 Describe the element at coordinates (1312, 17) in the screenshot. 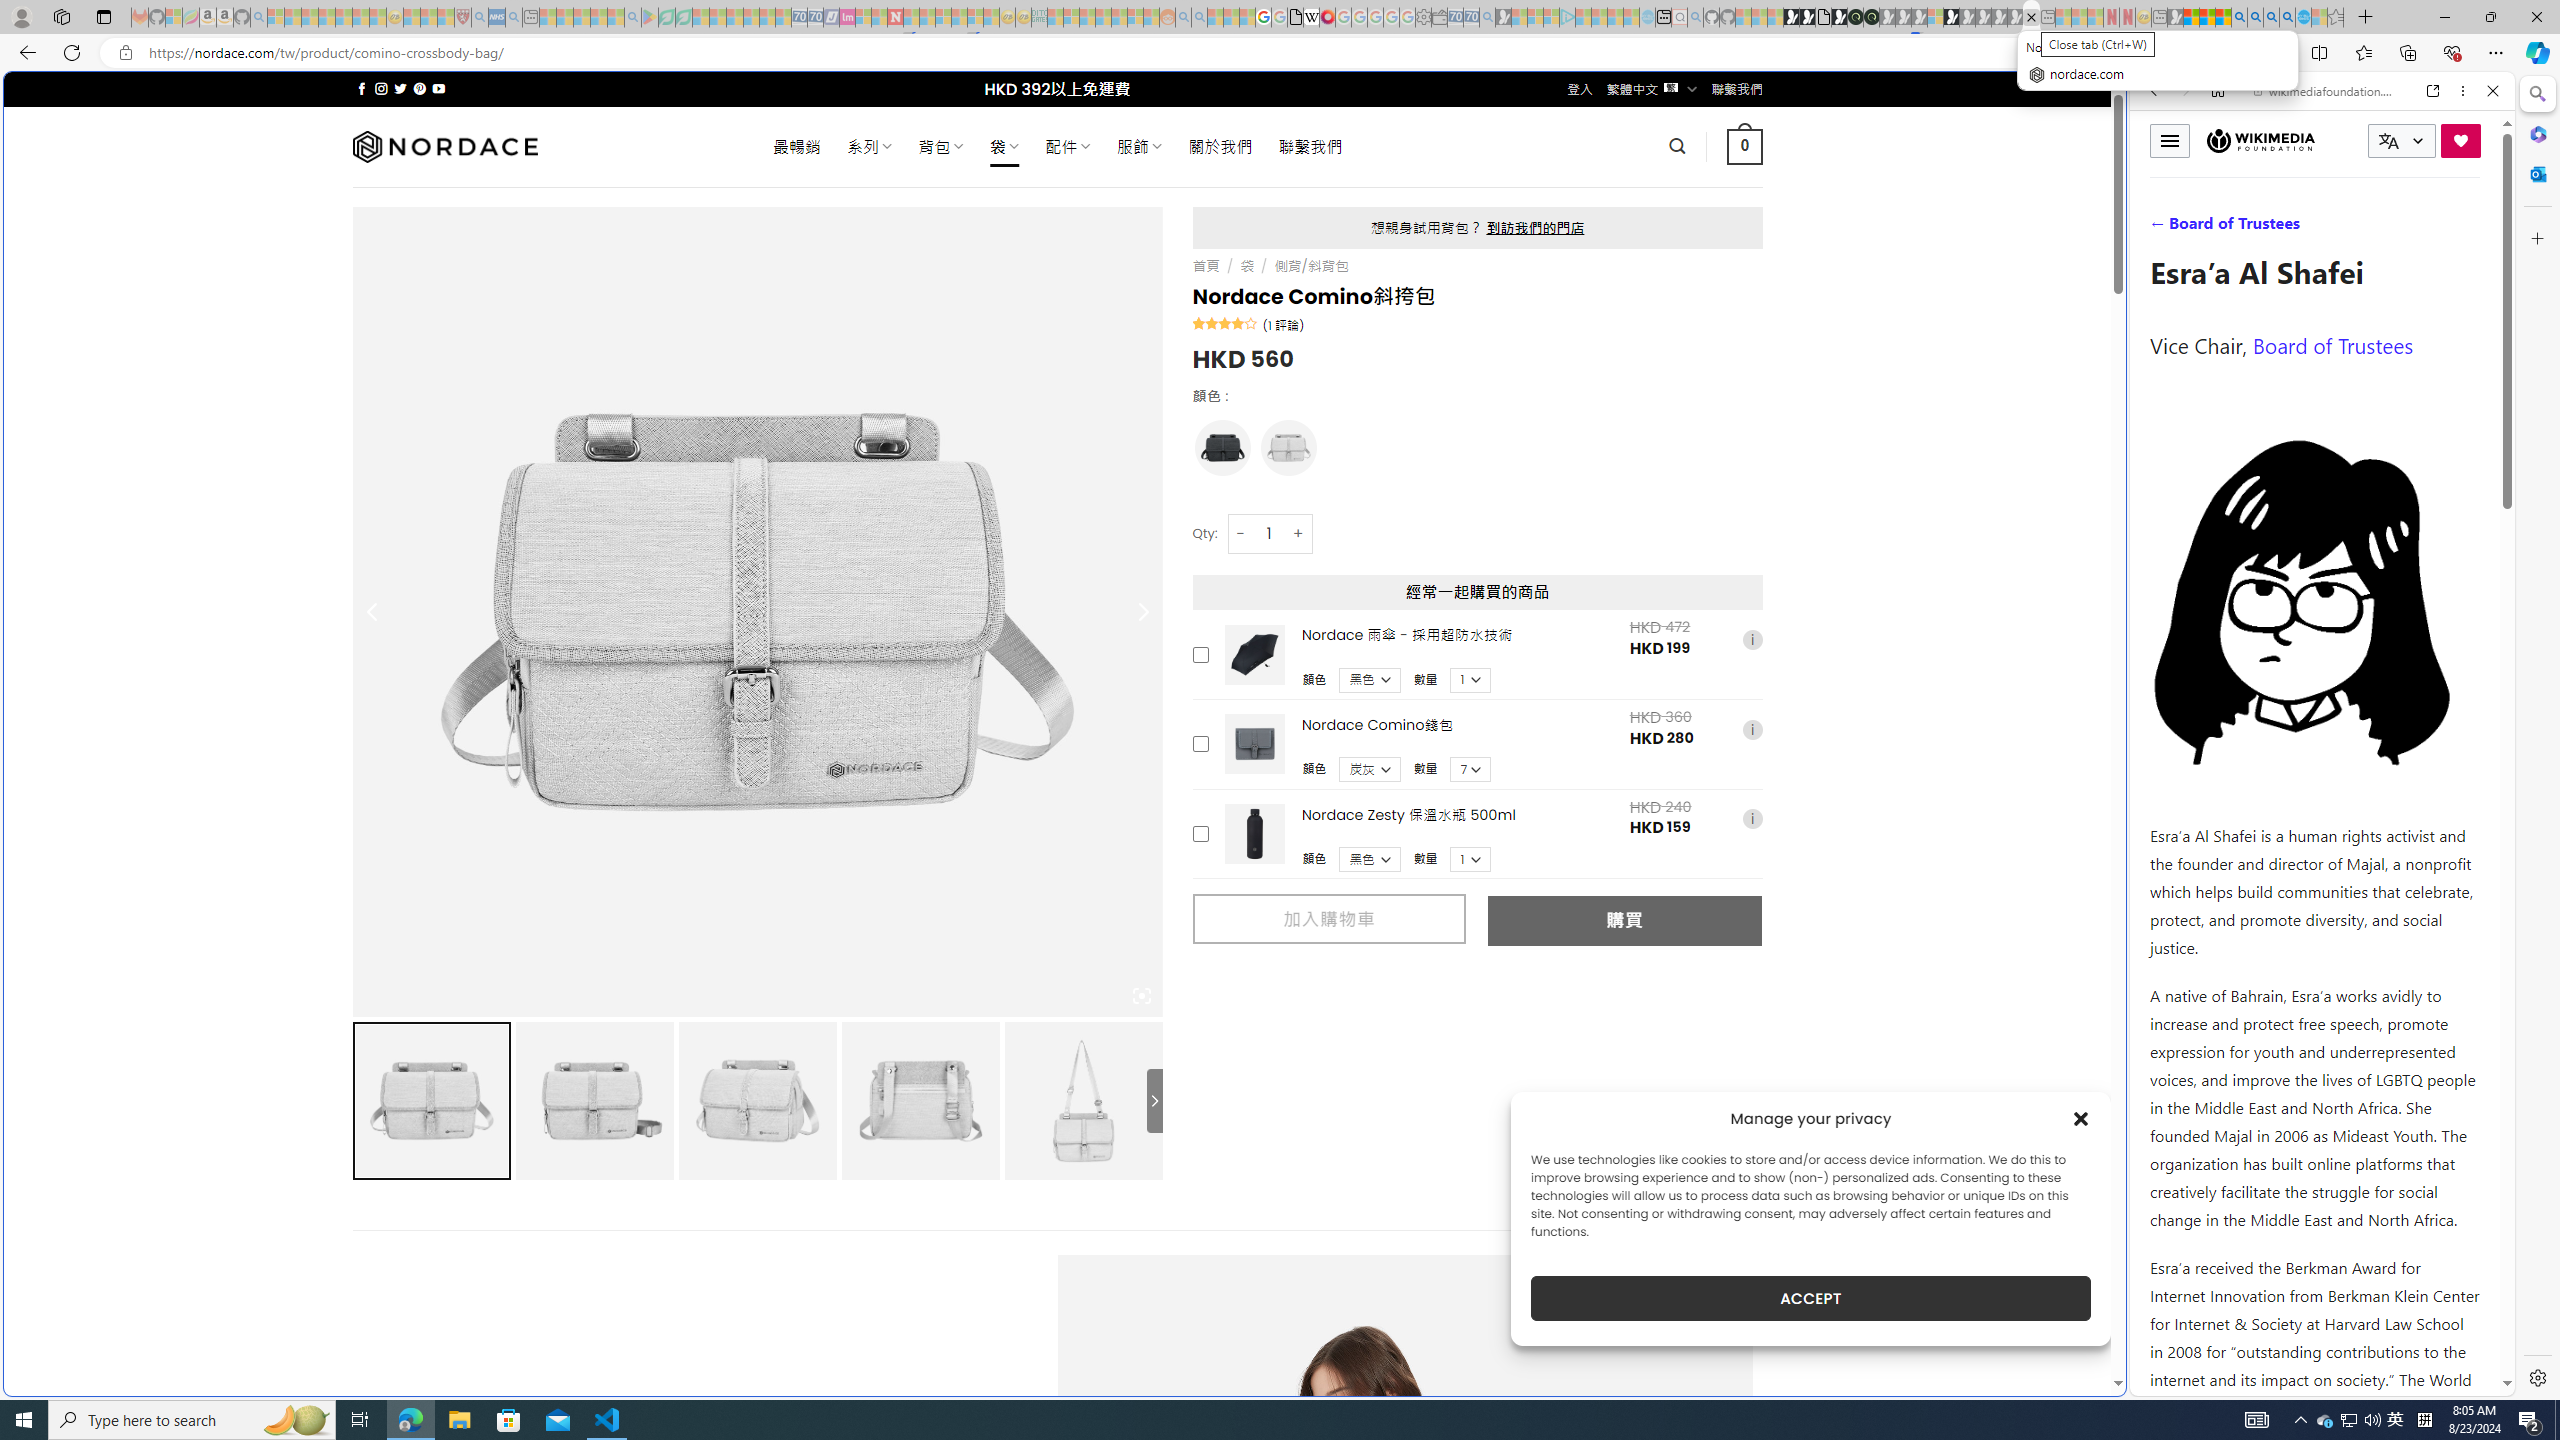

I see `Target page - Wikipedia` at that location.